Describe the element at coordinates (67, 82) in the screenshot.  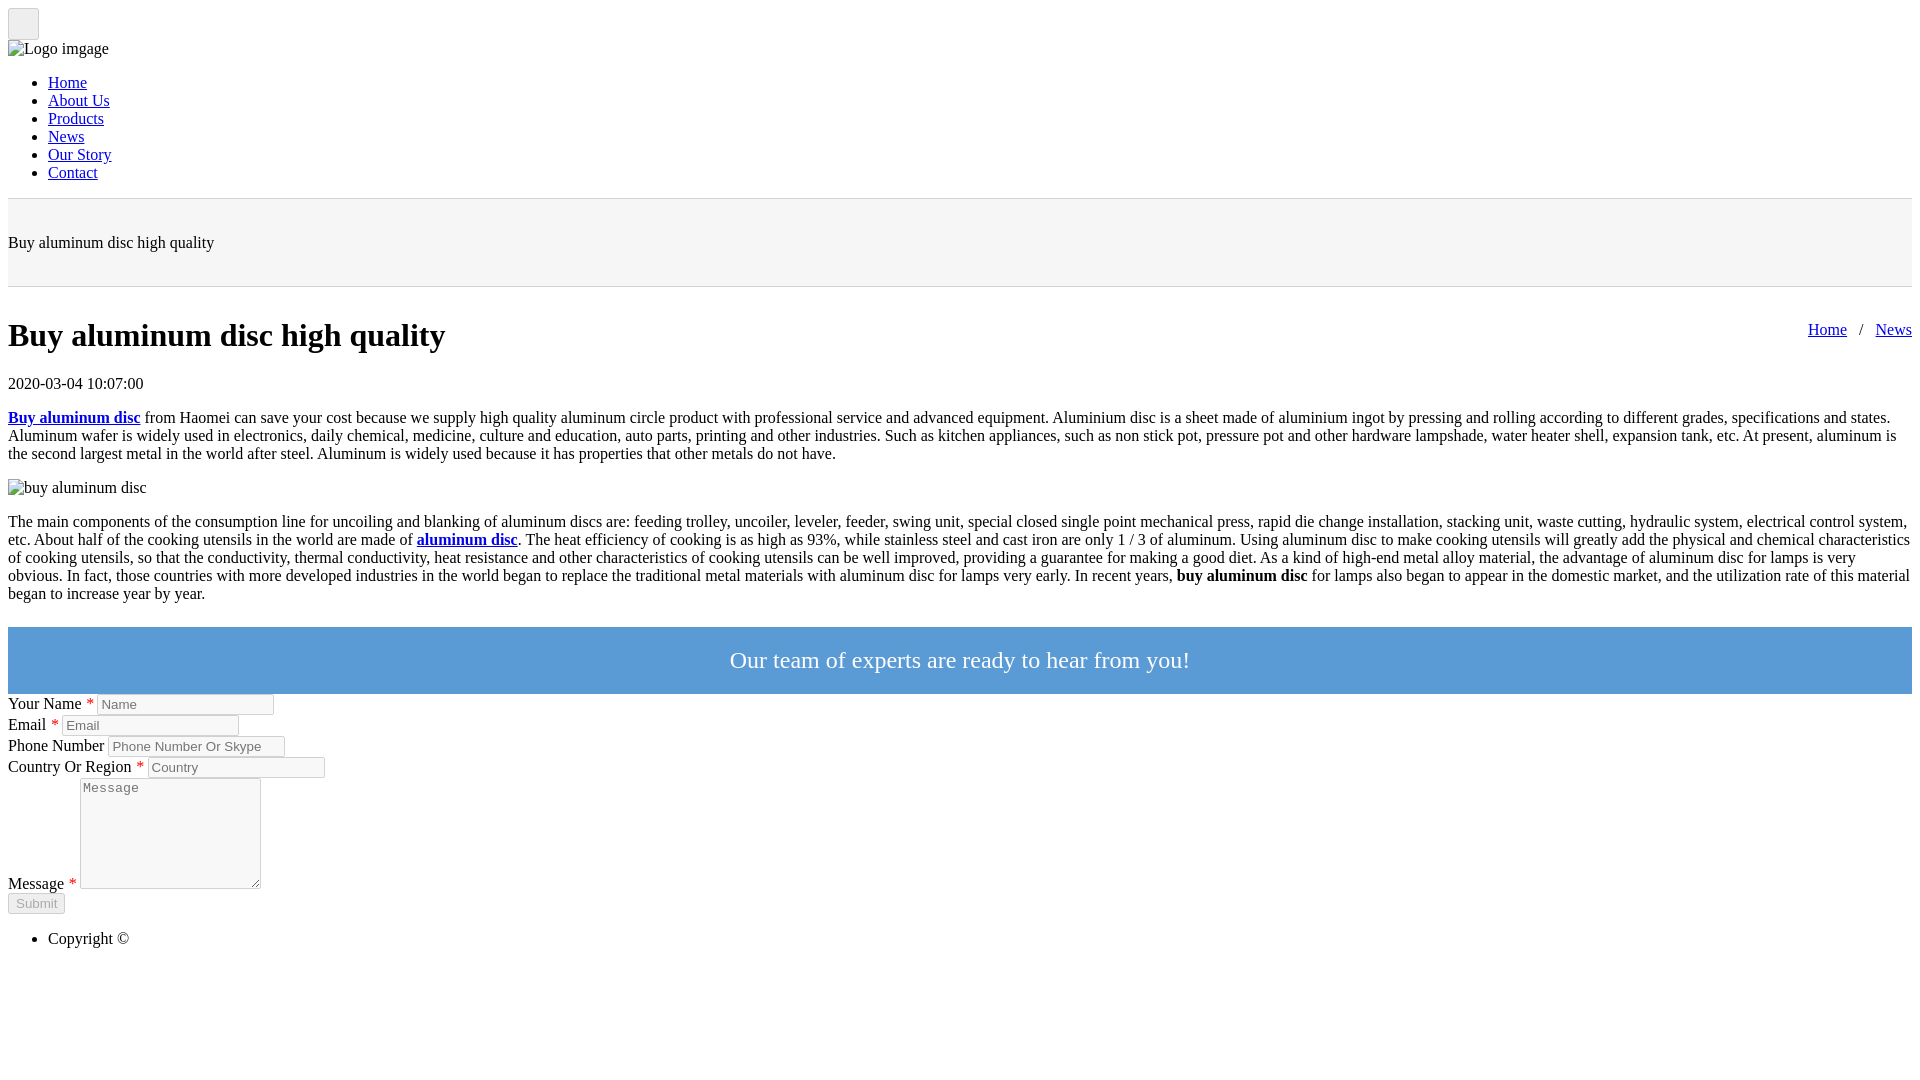
I see `Home` at that location.